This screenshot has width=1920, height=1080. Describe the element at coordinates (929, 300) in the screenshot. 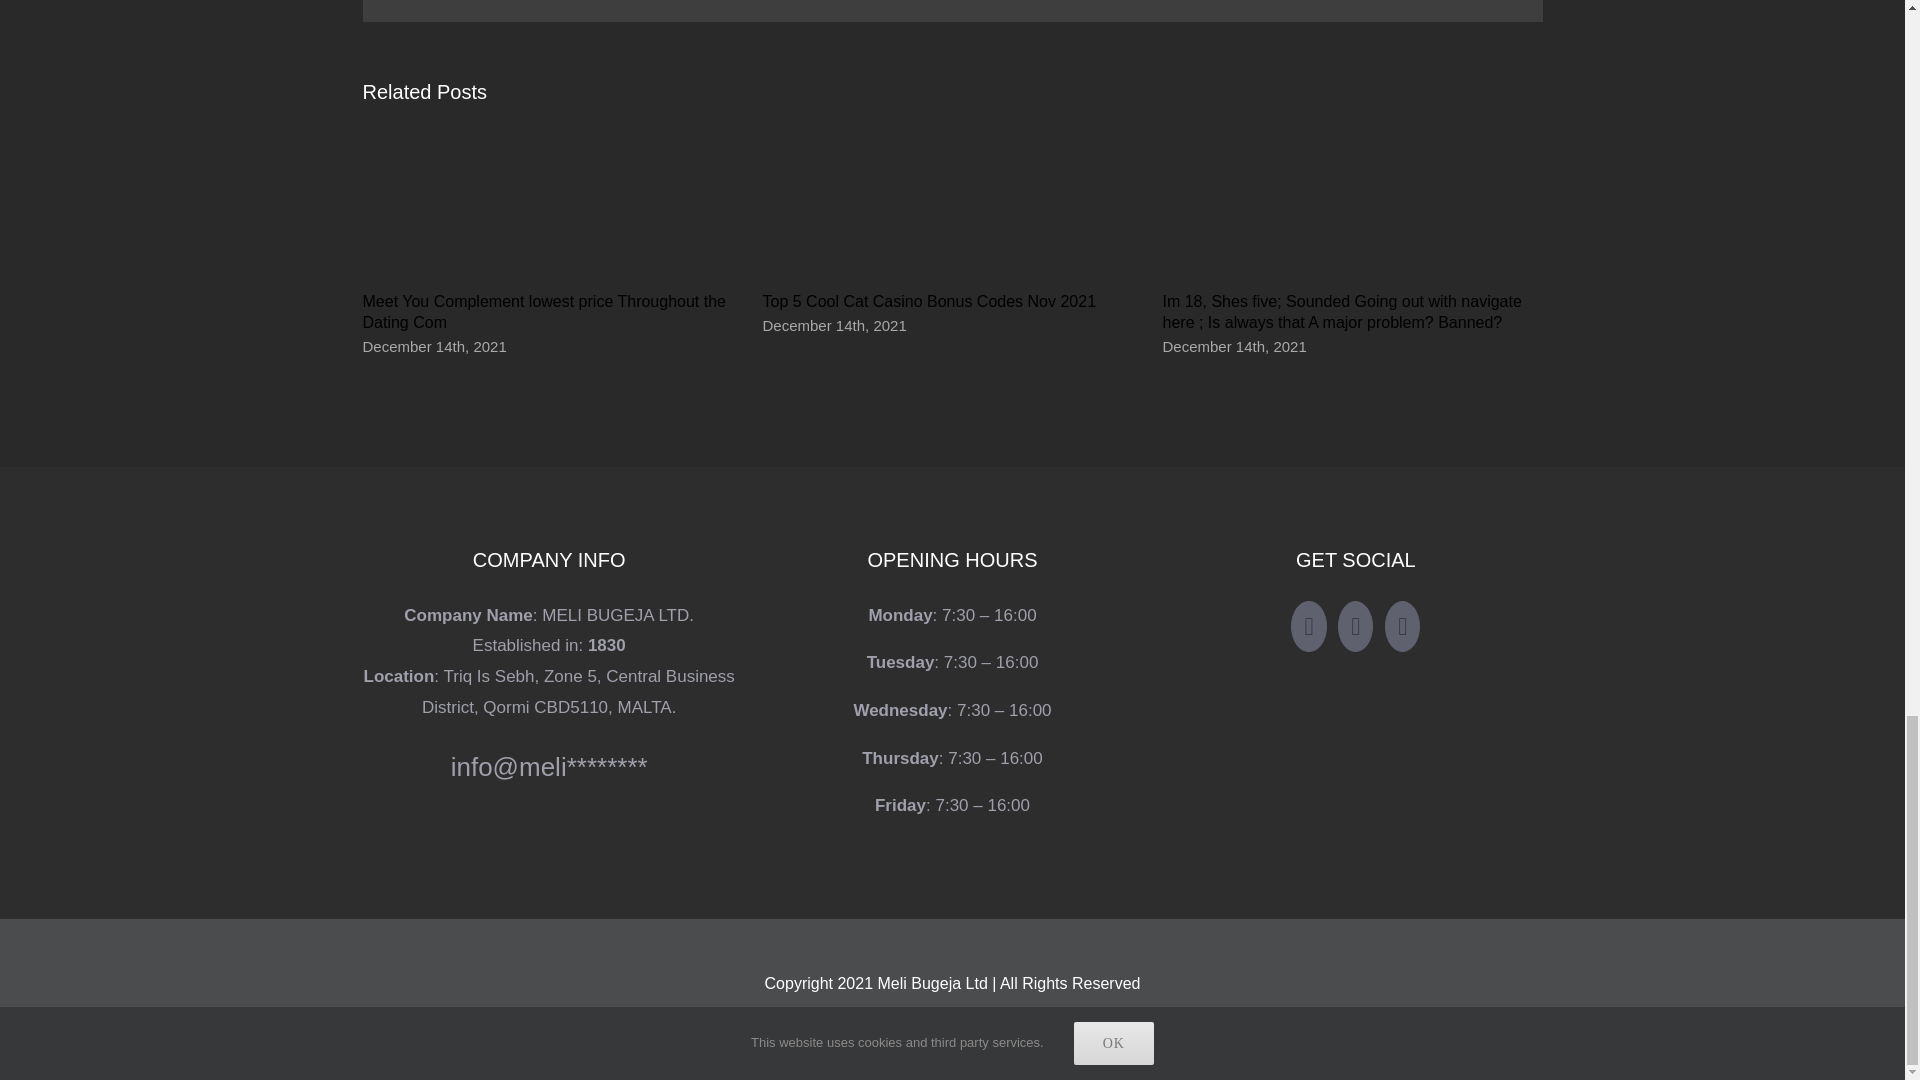

I see `Top 5 Cool Cat Casino Bonus Codes Nov 2021` at that location.